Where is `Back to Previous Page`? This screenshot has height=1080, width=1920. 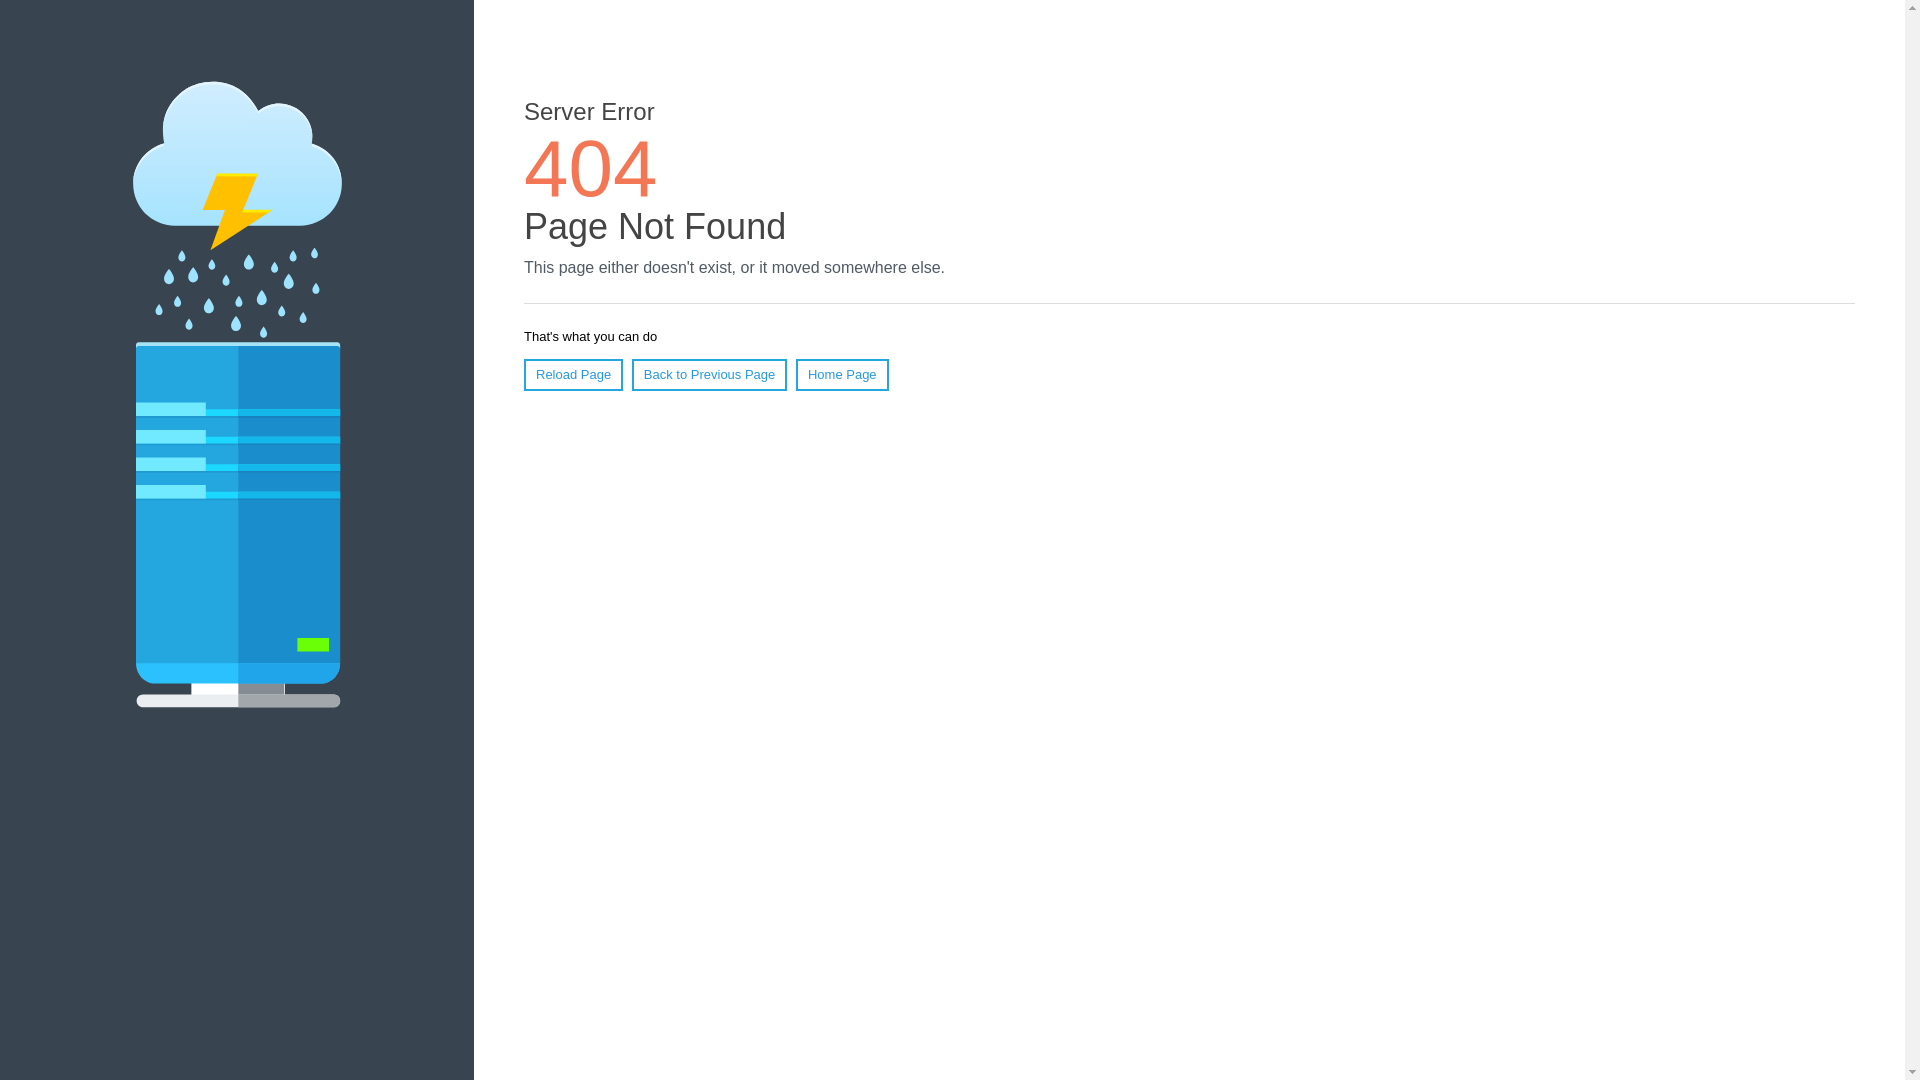
Back to Previous Page is located at coordinates (710, 375).